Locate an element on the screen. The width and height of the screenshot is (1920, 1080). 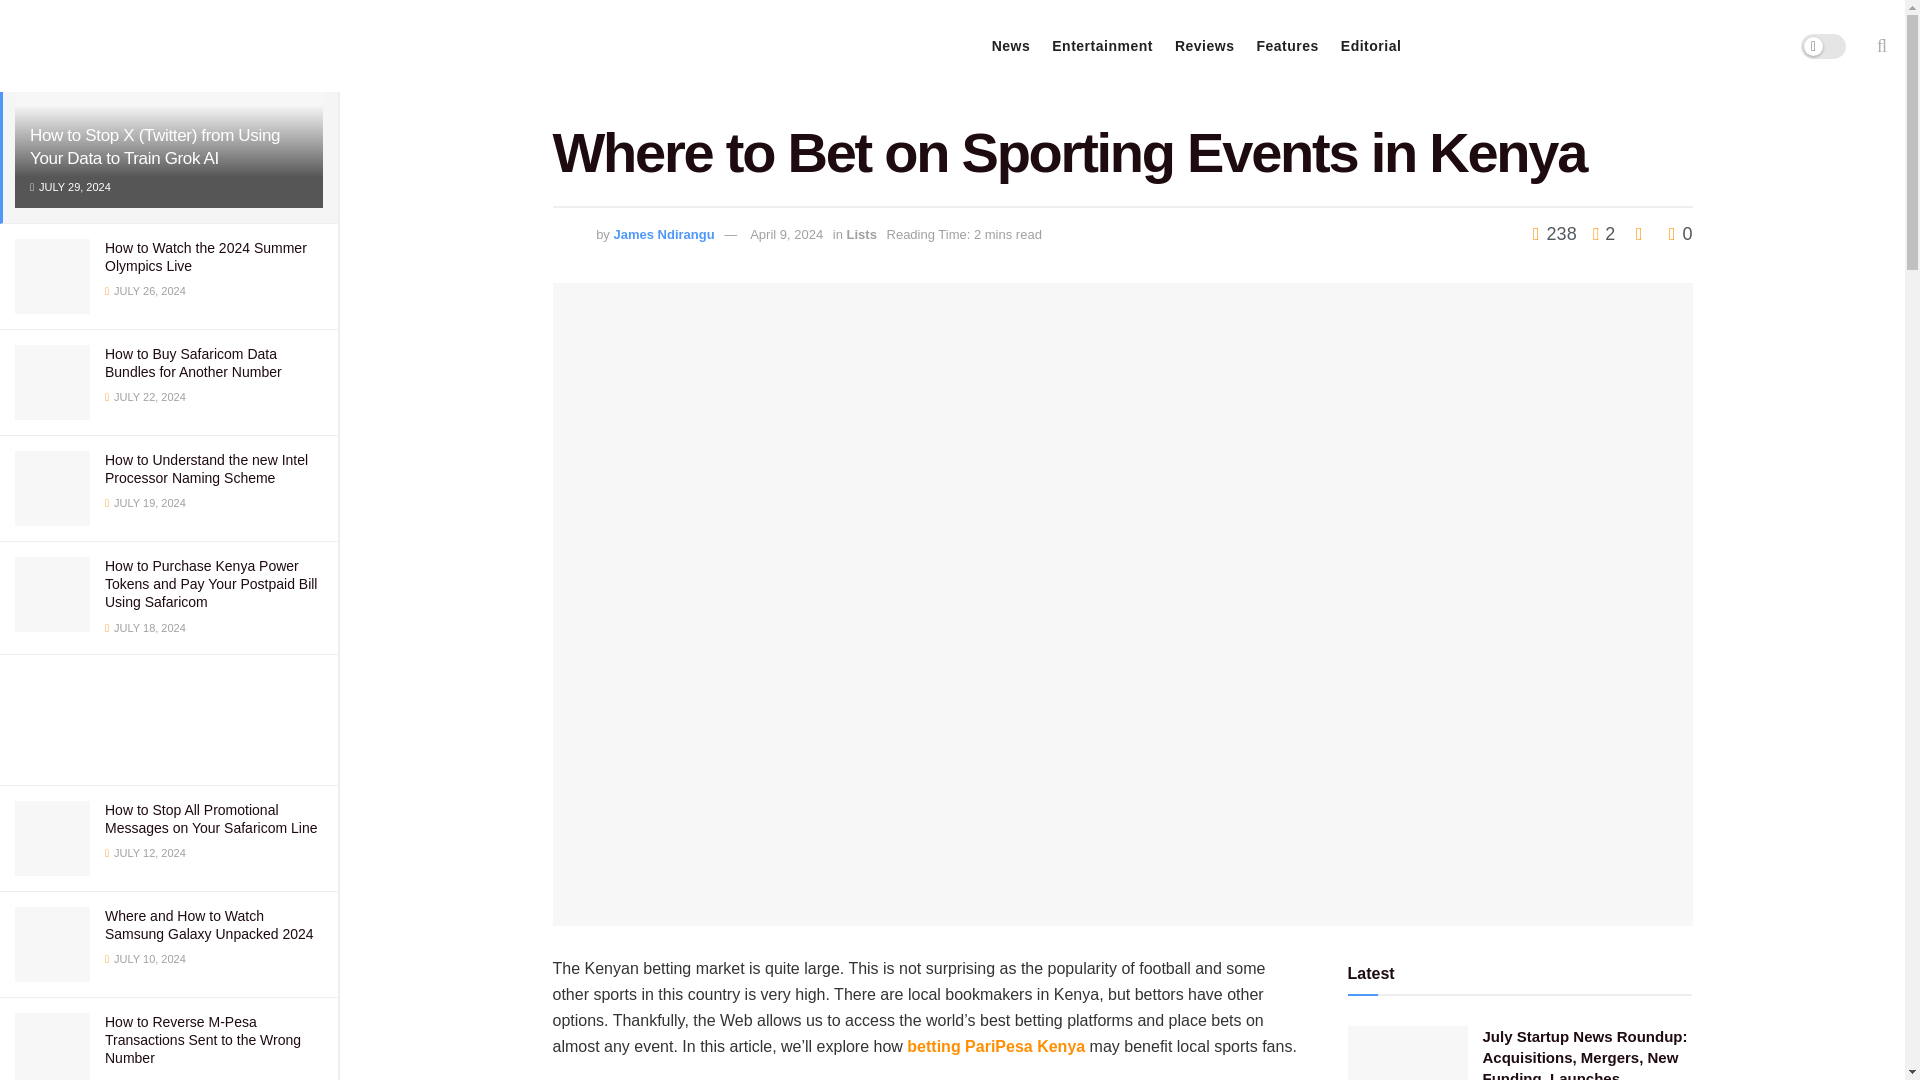
News is located at coordinates (1012, 46).